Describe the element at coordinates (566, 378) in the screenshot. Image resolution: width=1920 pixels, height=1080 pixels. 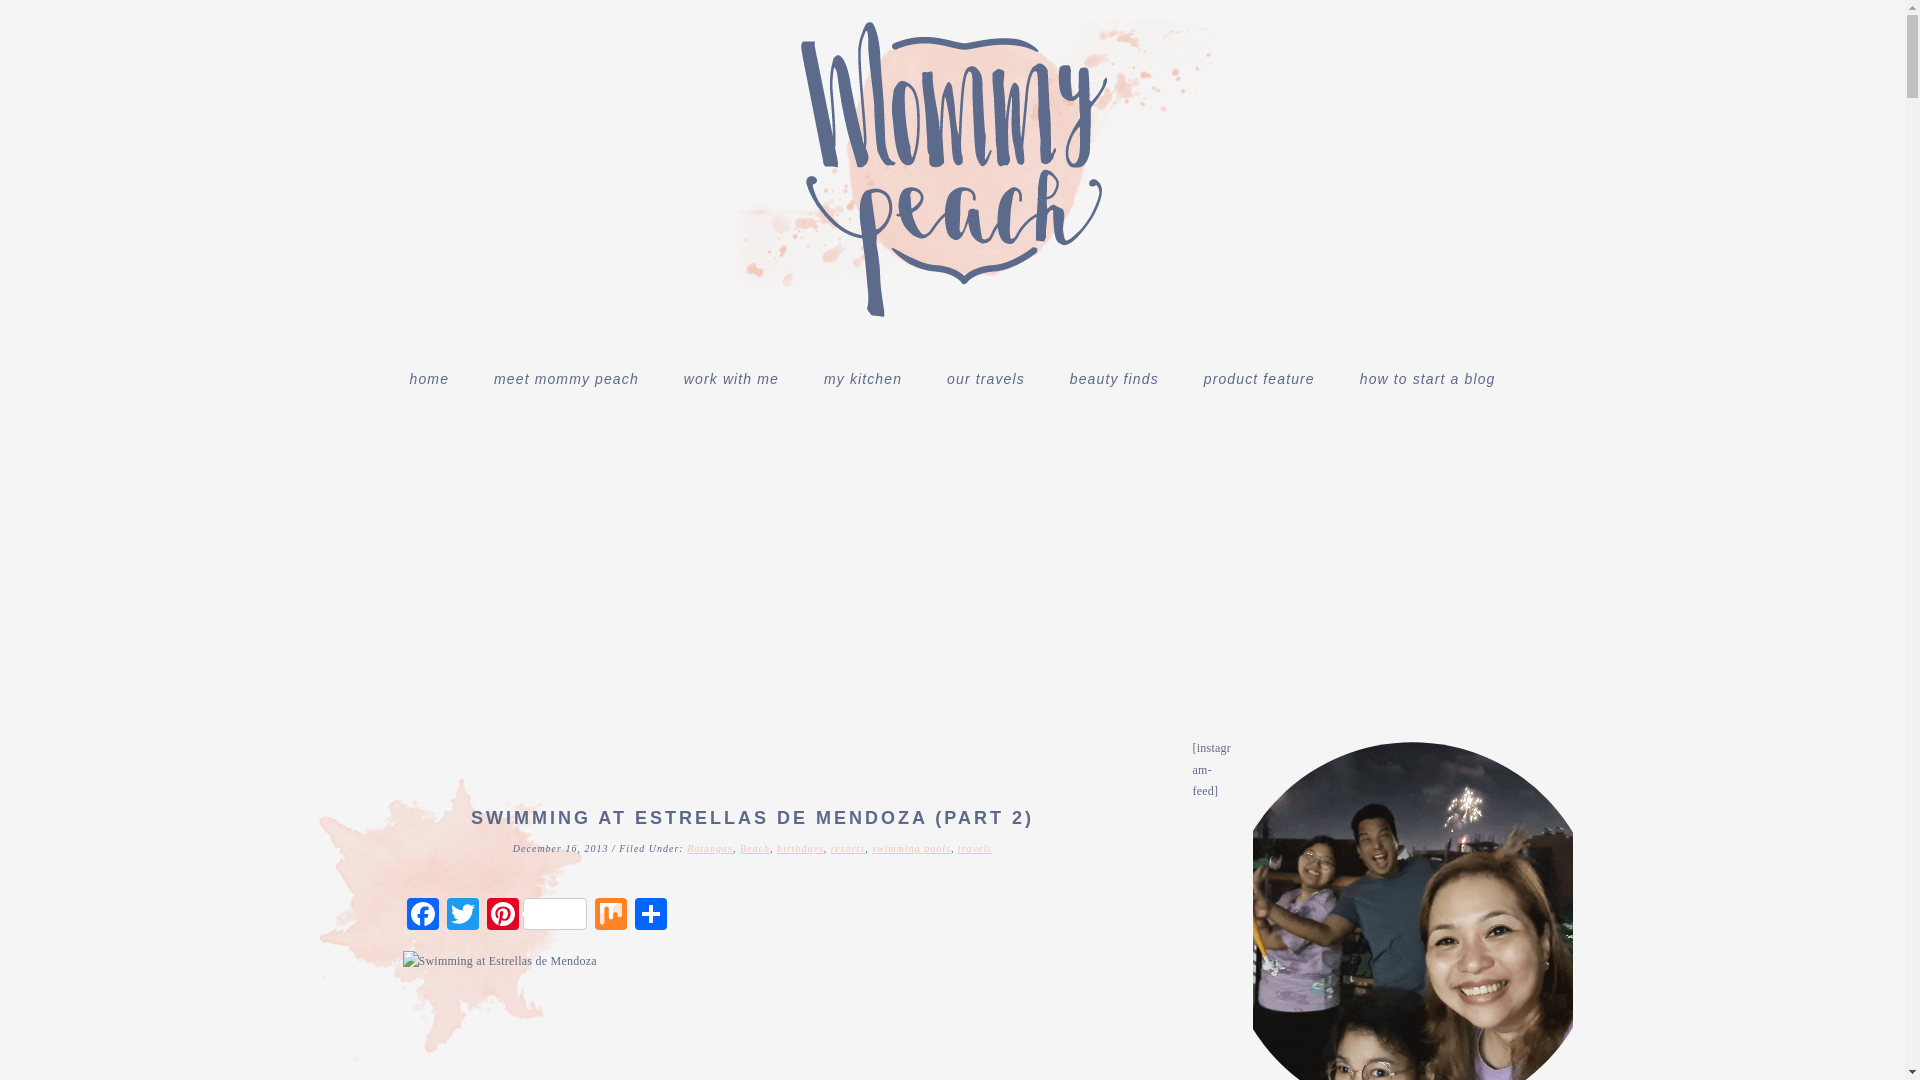
I see `meet mommy peach` at that location.